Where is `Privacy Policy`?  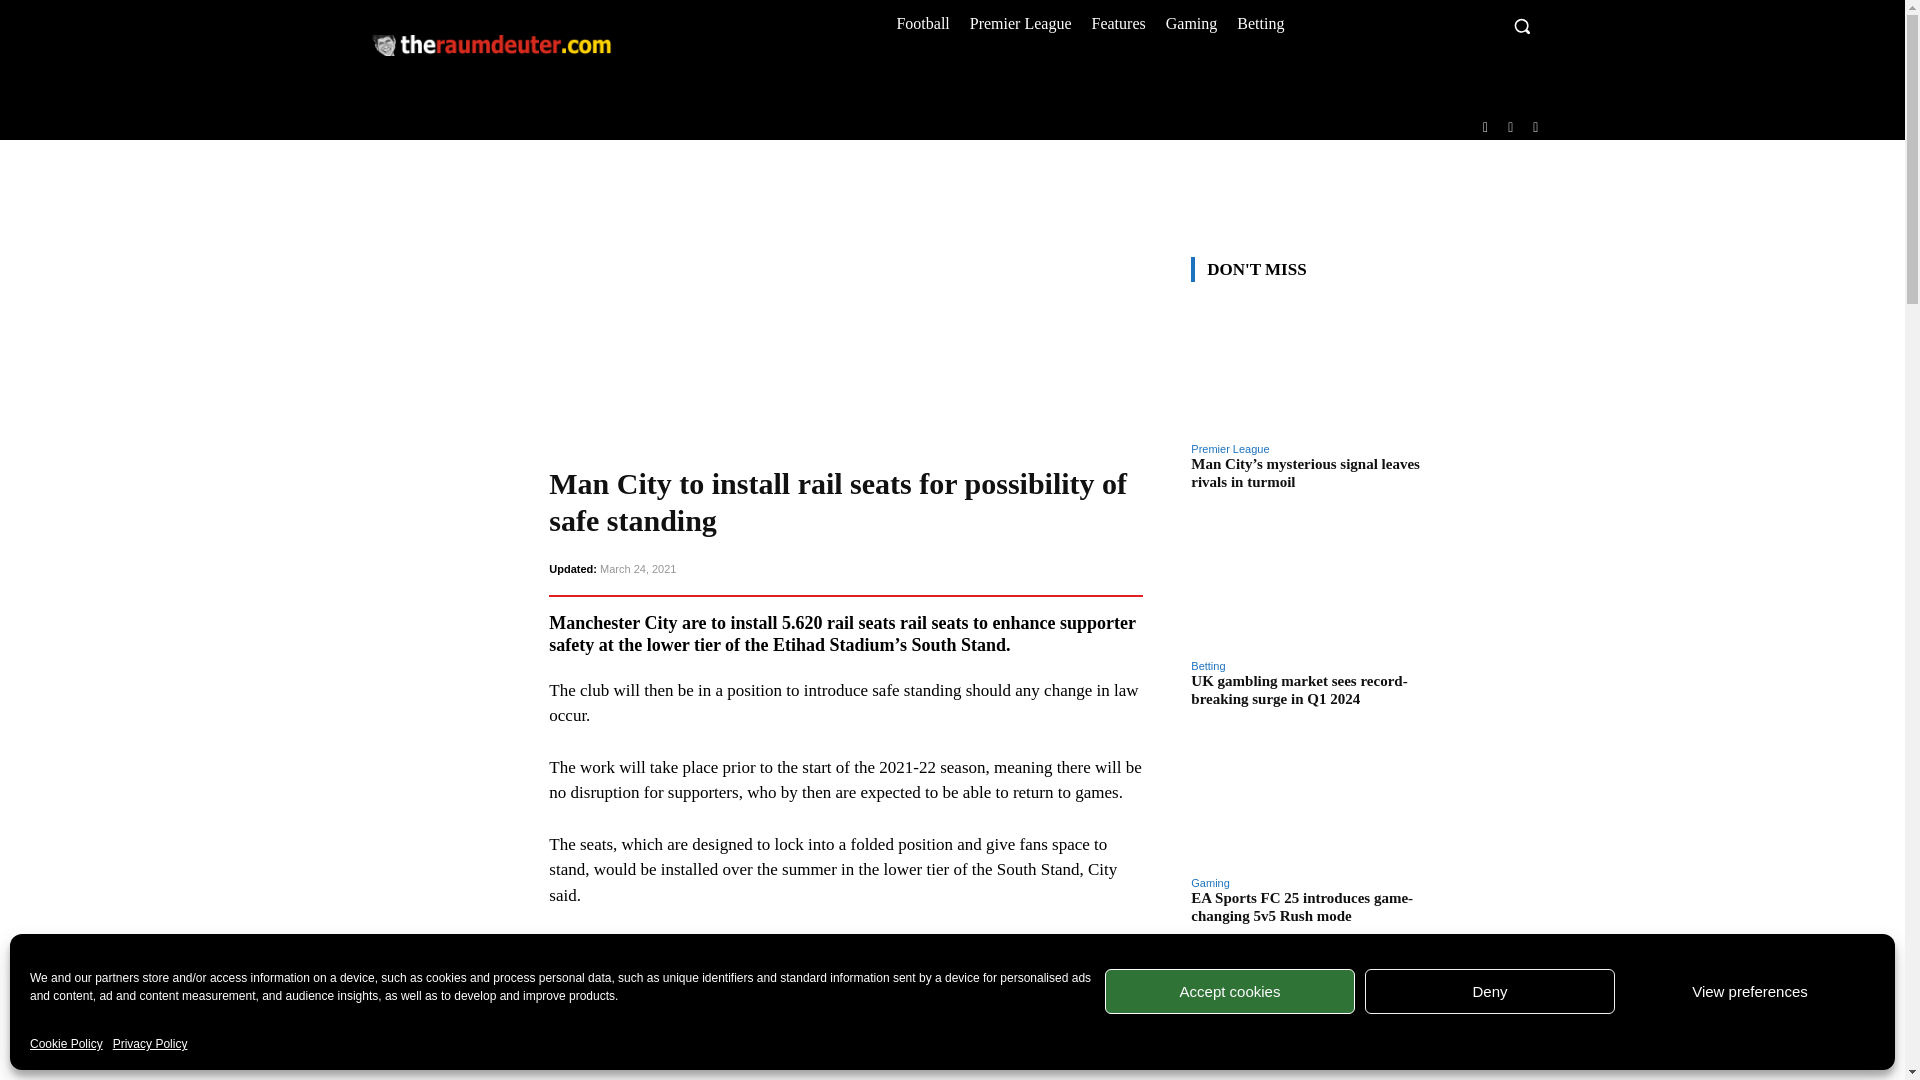 Privacy Policy is located at coordinates (150, 1044).